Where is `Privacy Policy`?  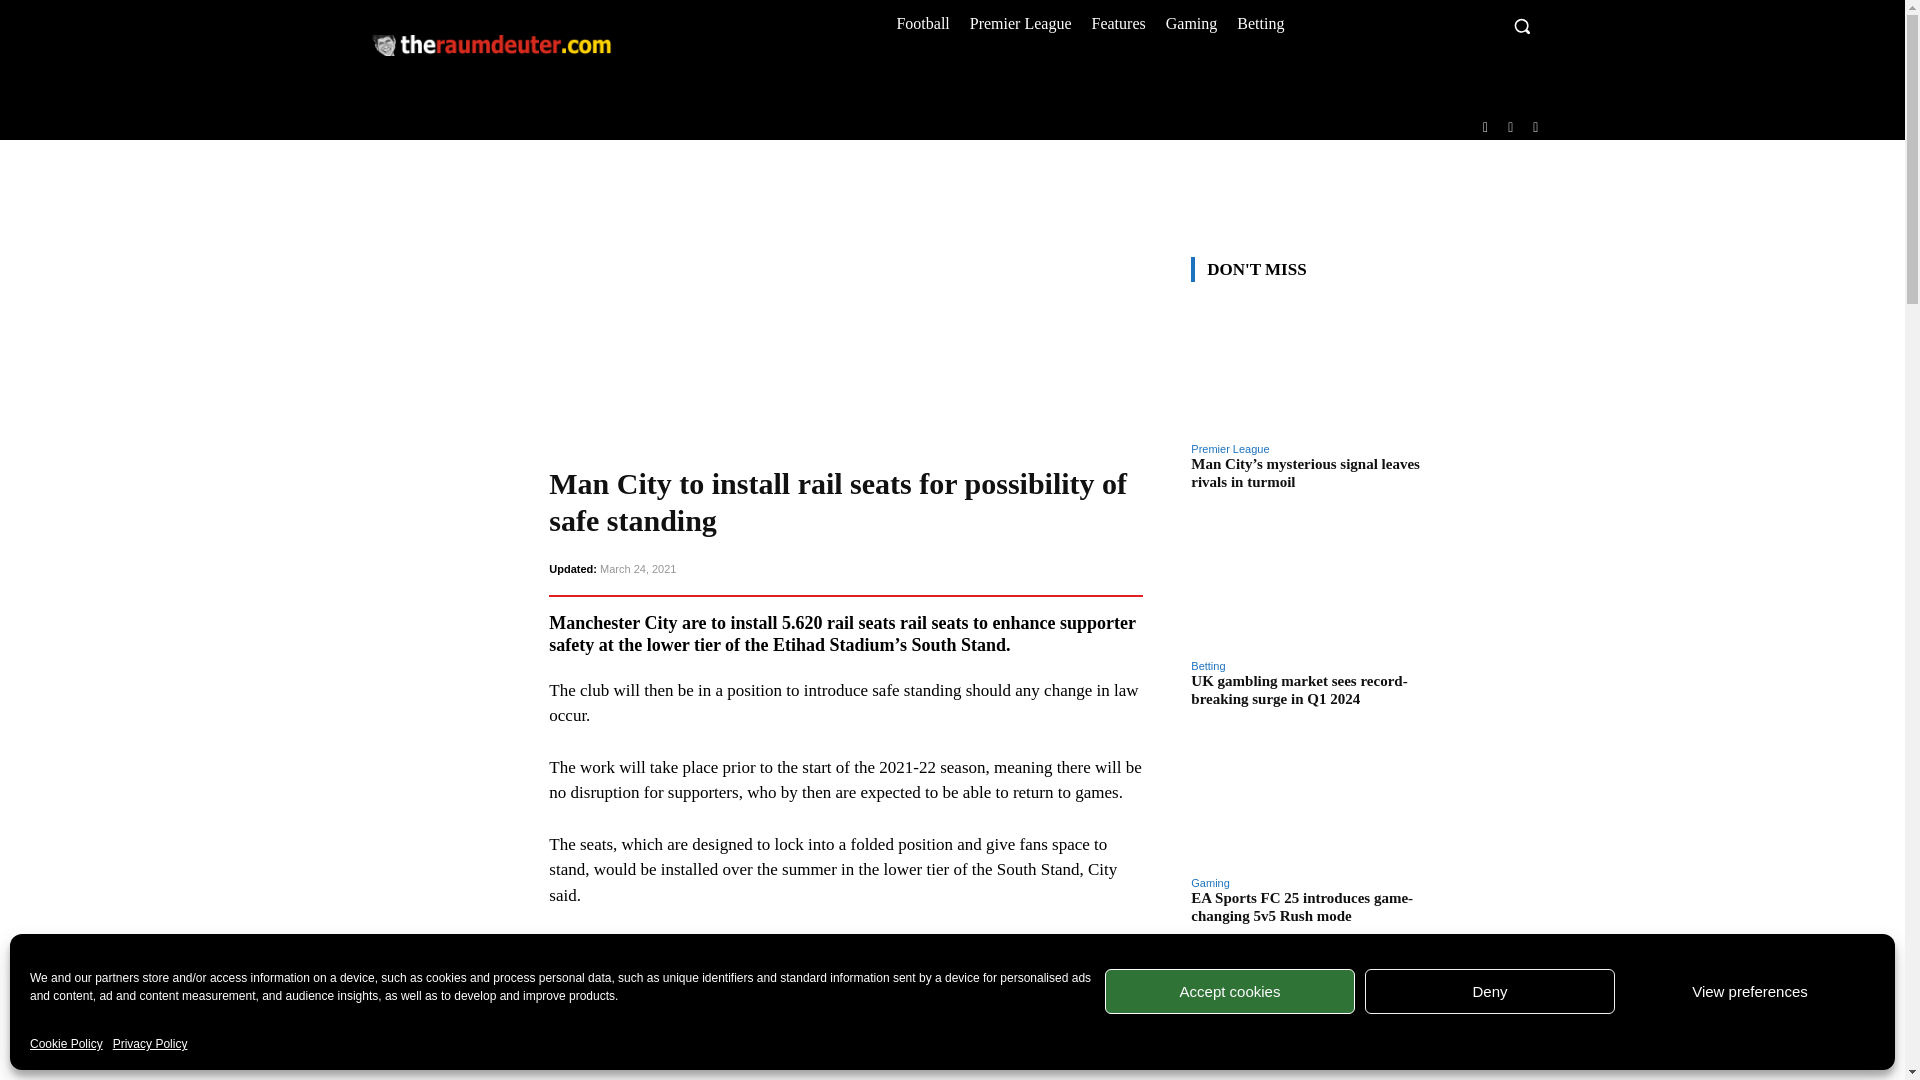 Privacy Policy is located at coordinates (150, 1044).